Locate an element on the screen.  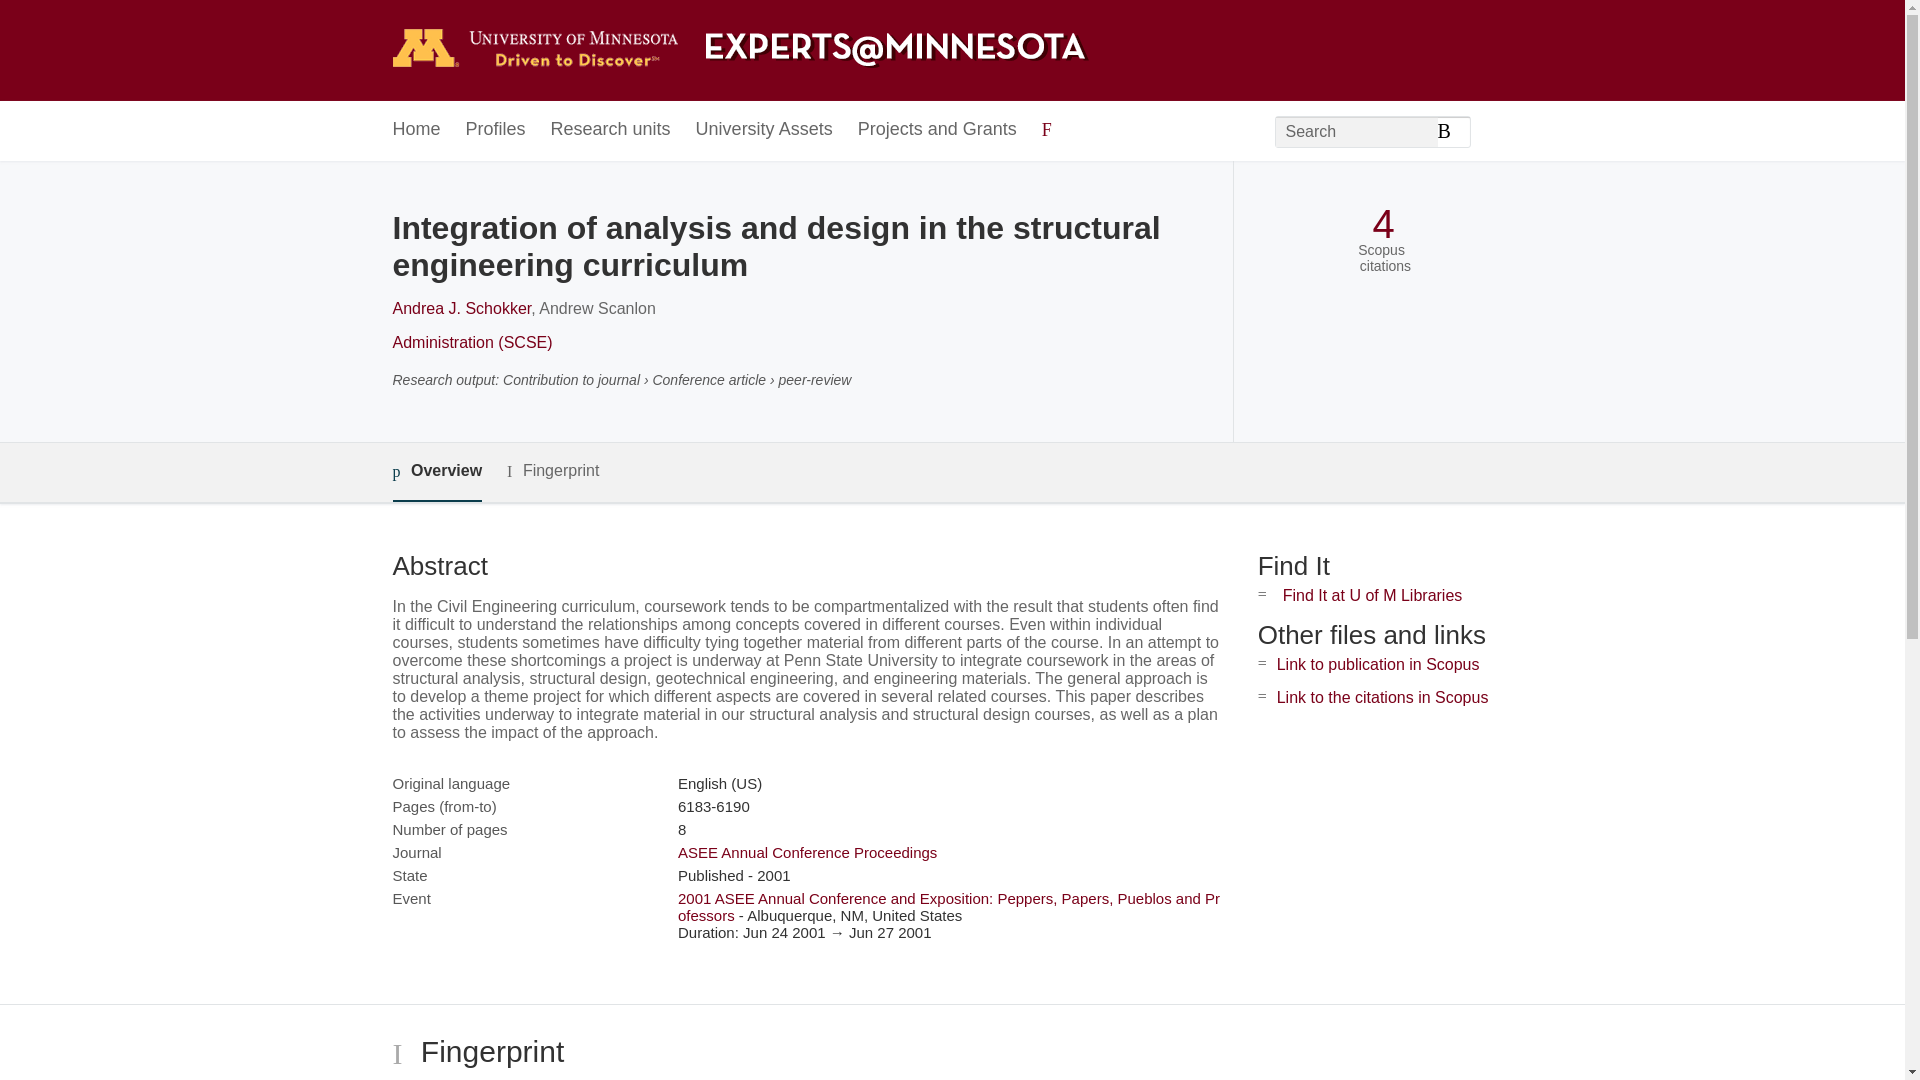
Link to the citations in Scopus is located at coordinates (1382, 698).